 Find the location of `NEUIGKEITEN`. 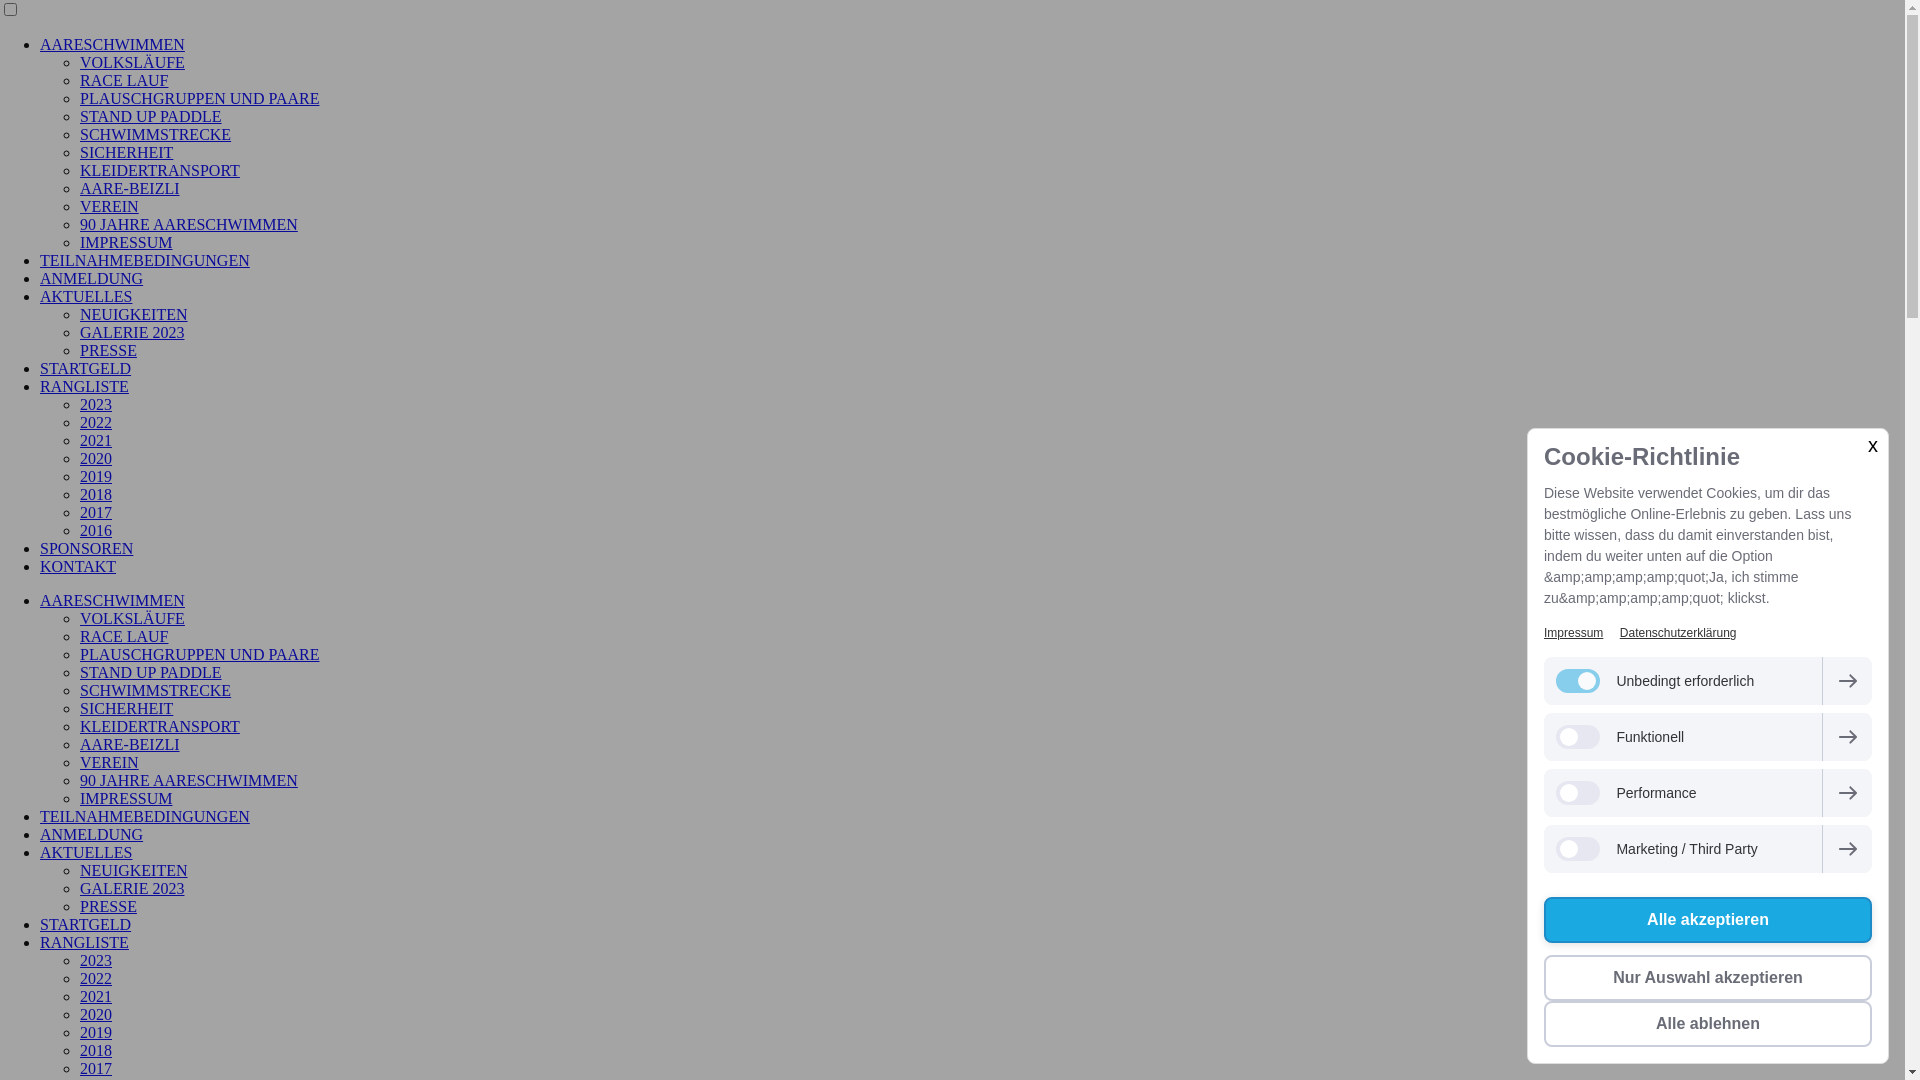

NEUIGKEITEN is located at coordinates (134, 870).